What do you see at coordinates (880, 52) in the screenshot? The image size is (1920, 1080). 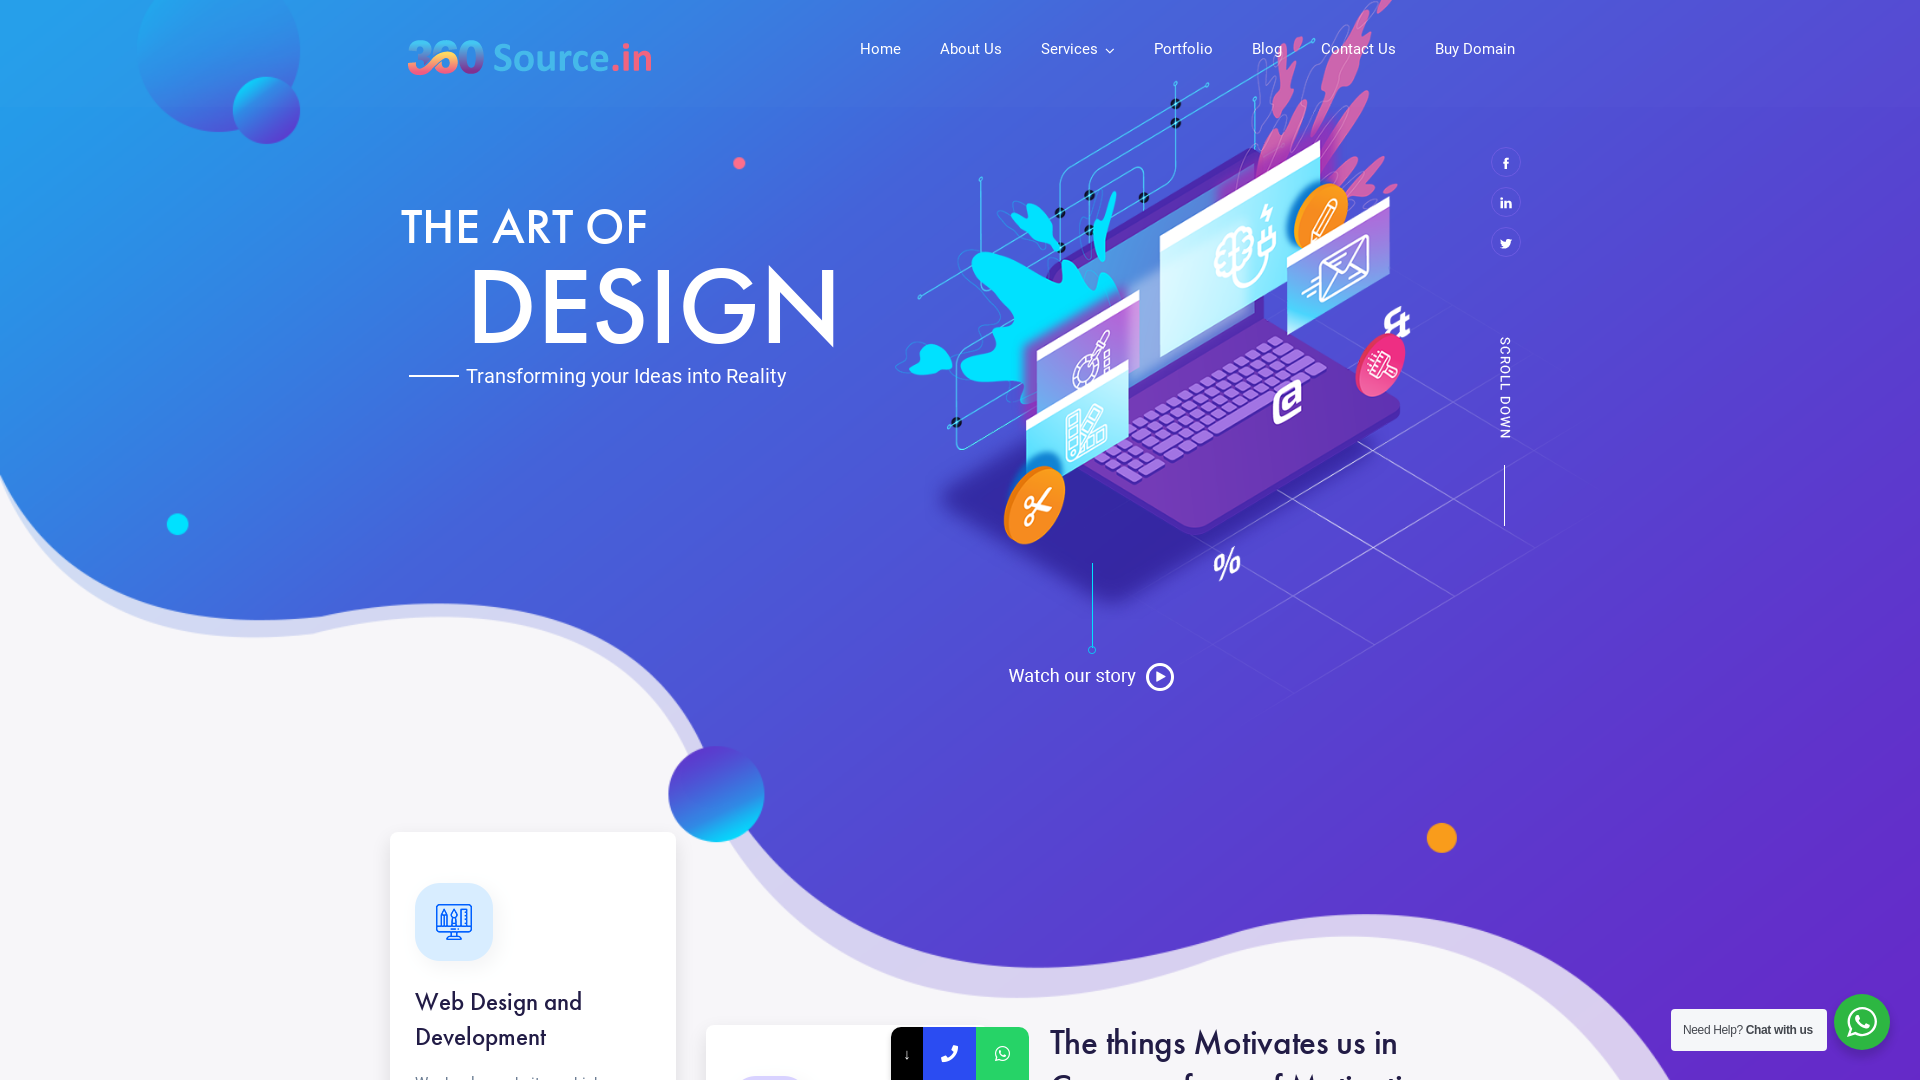 I see `Home` at bounding box center [880, 52].